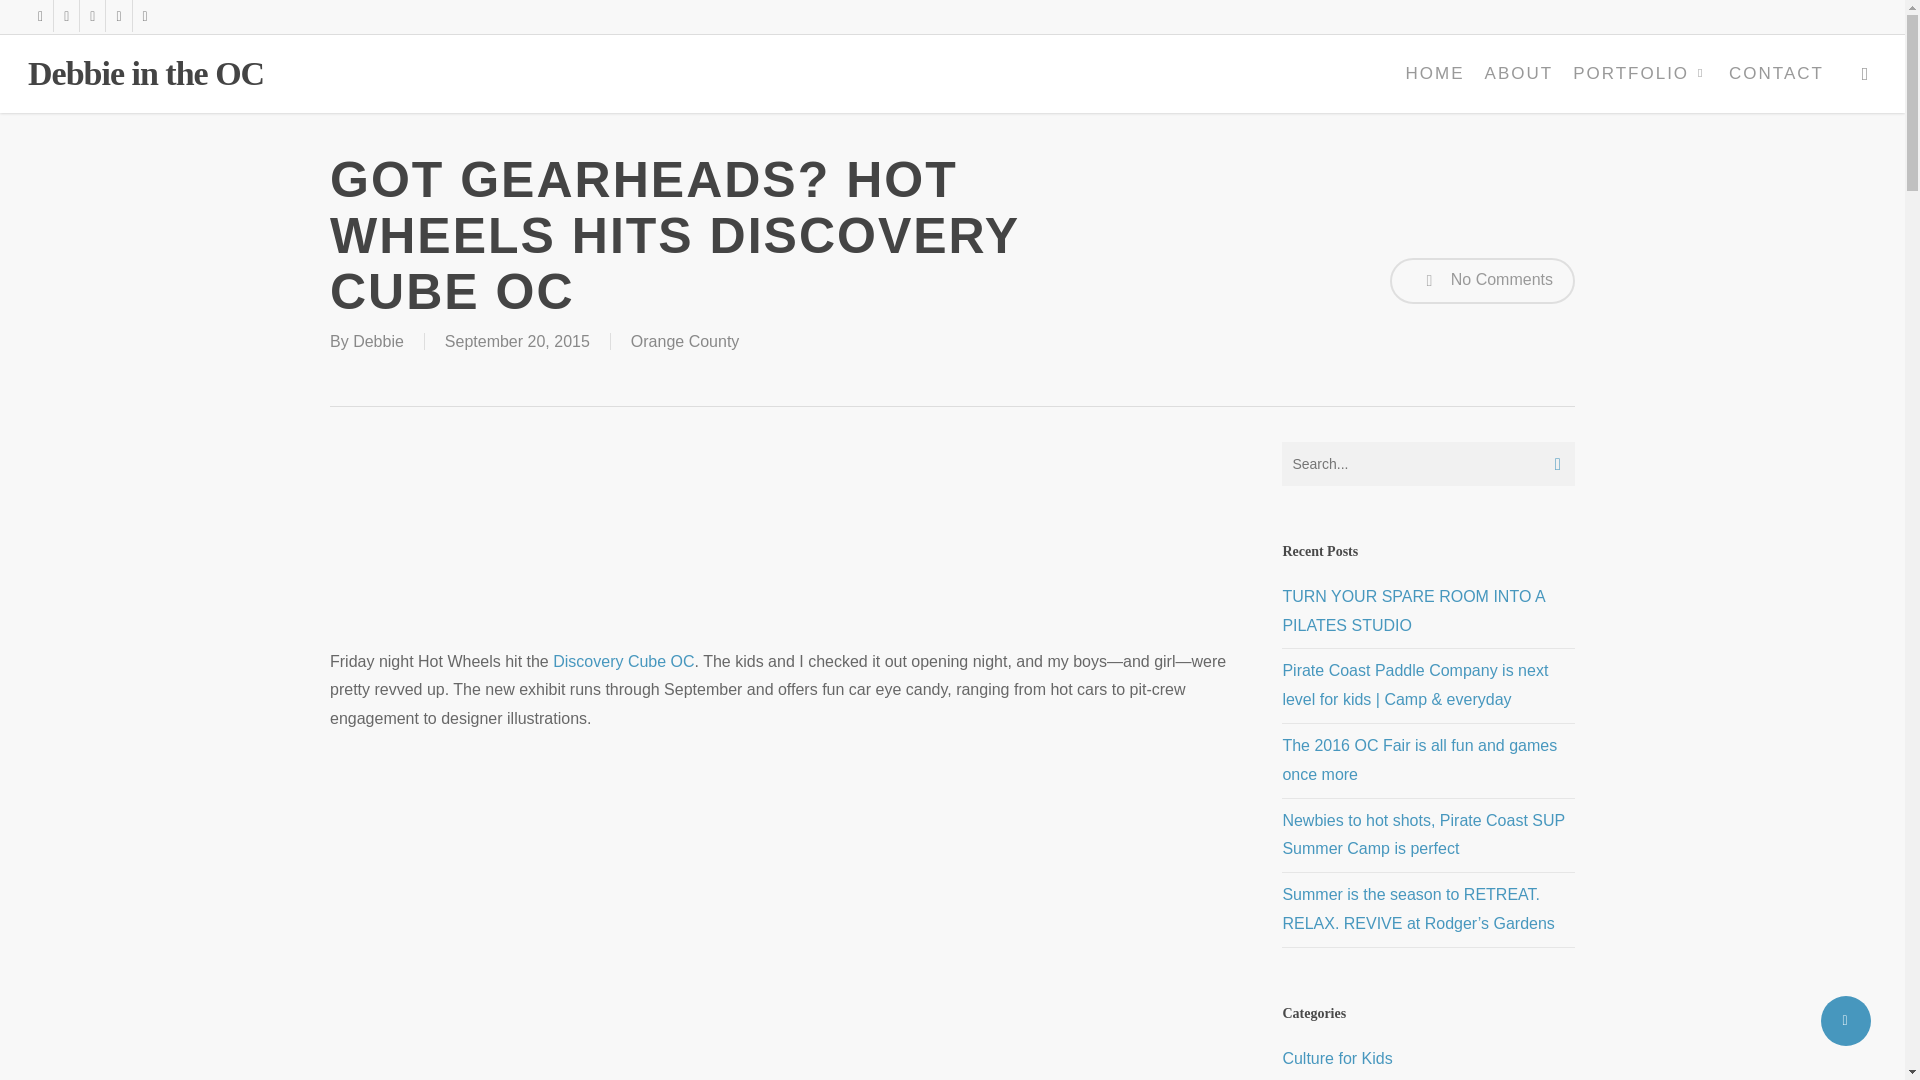  What do you see at coordinates (66, 16) in the screenshot?
I see `facebook` at bounding box center [66, 16].